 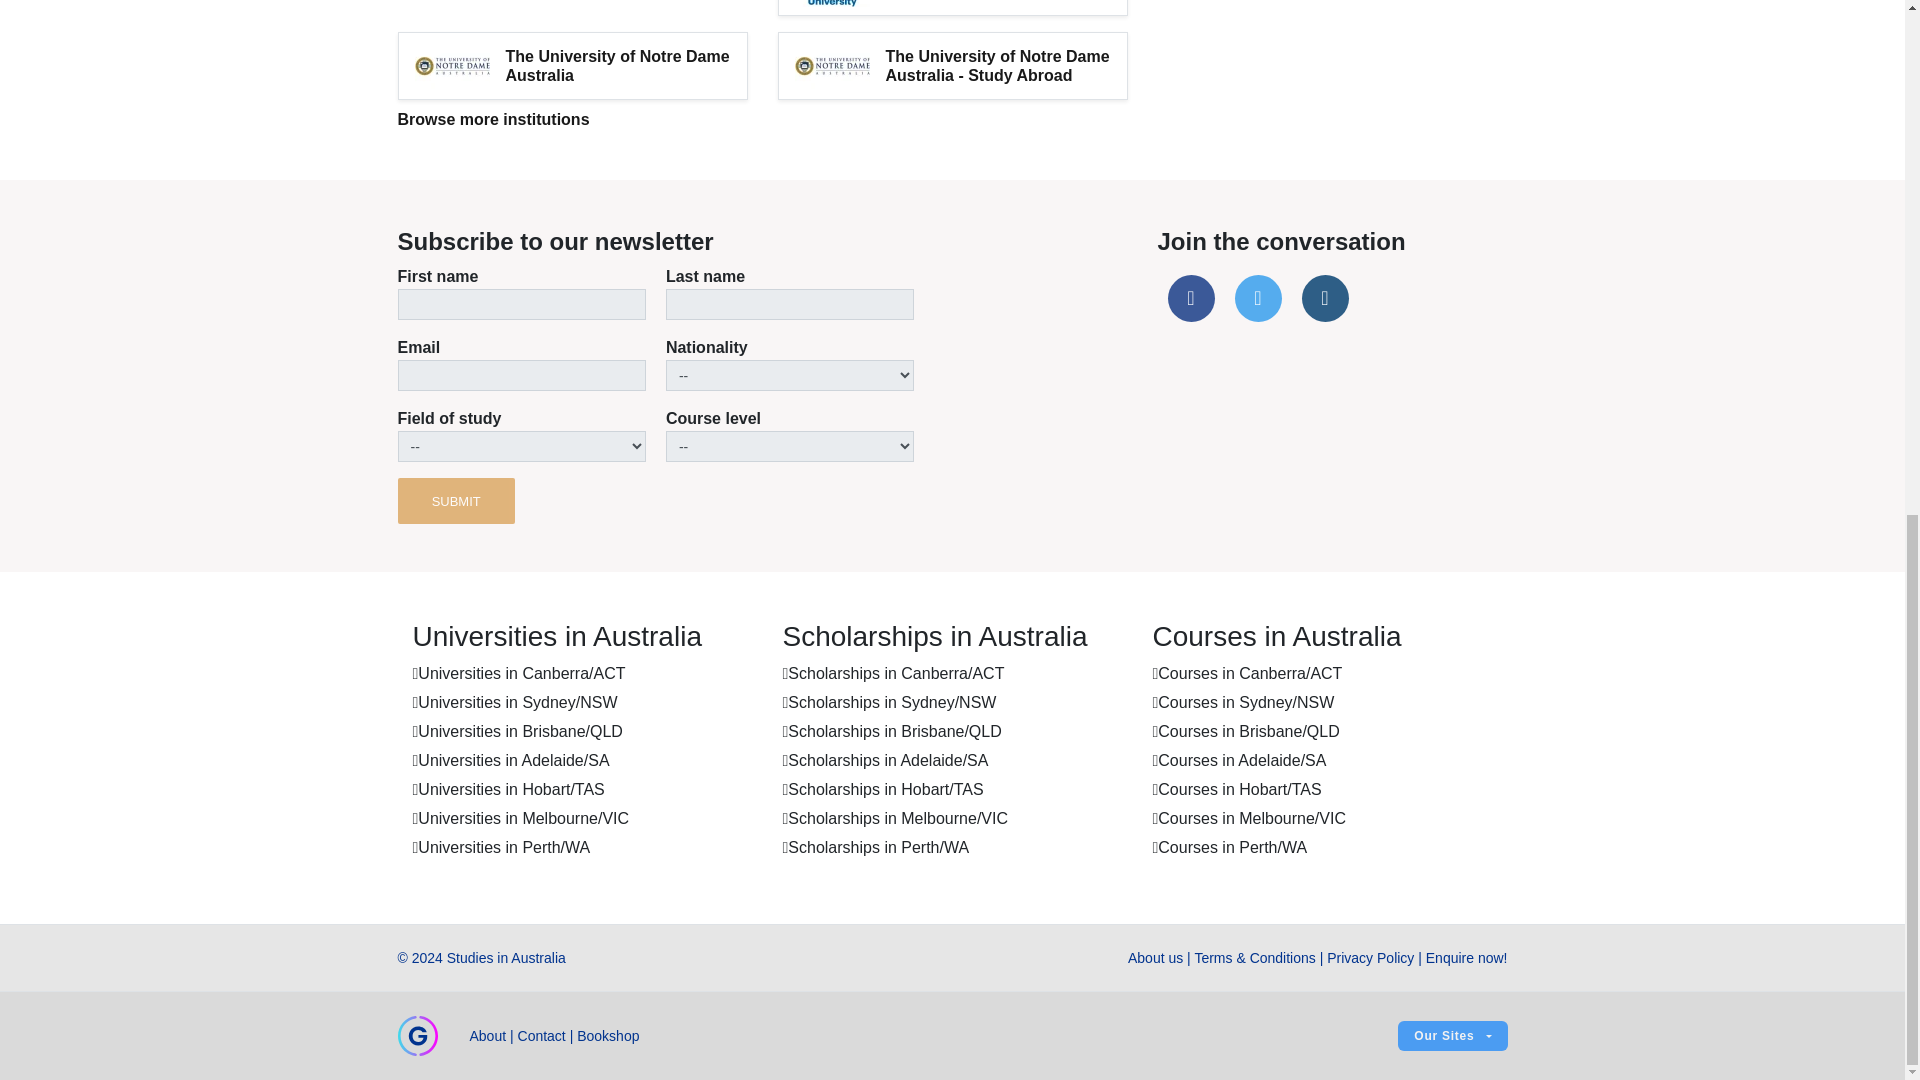 What do you see at coordinates (493, 120) in the screenshot?
I see `Browse more institutions` at bounding box center [493, 120].